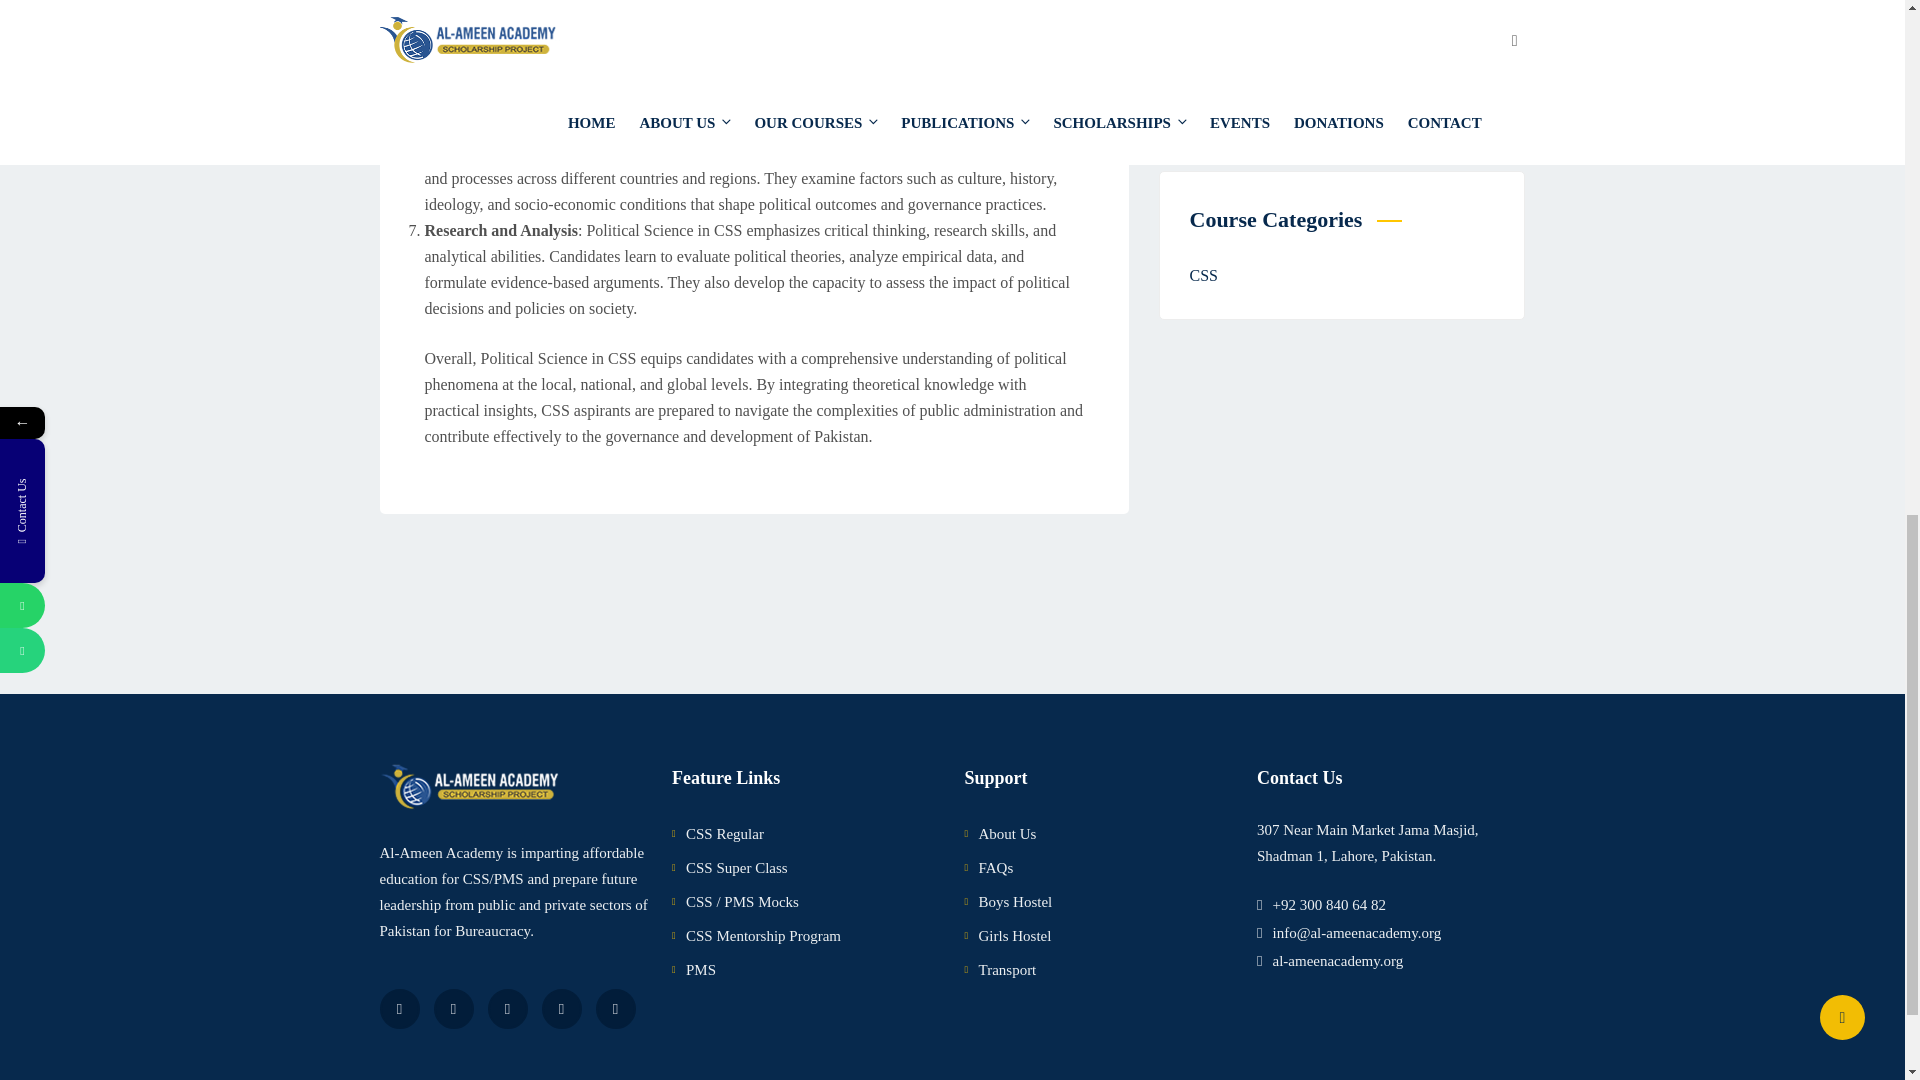 The height and width of the screenshot is (1080, 1920). I want to click on Facebook, so click(400, 1009).